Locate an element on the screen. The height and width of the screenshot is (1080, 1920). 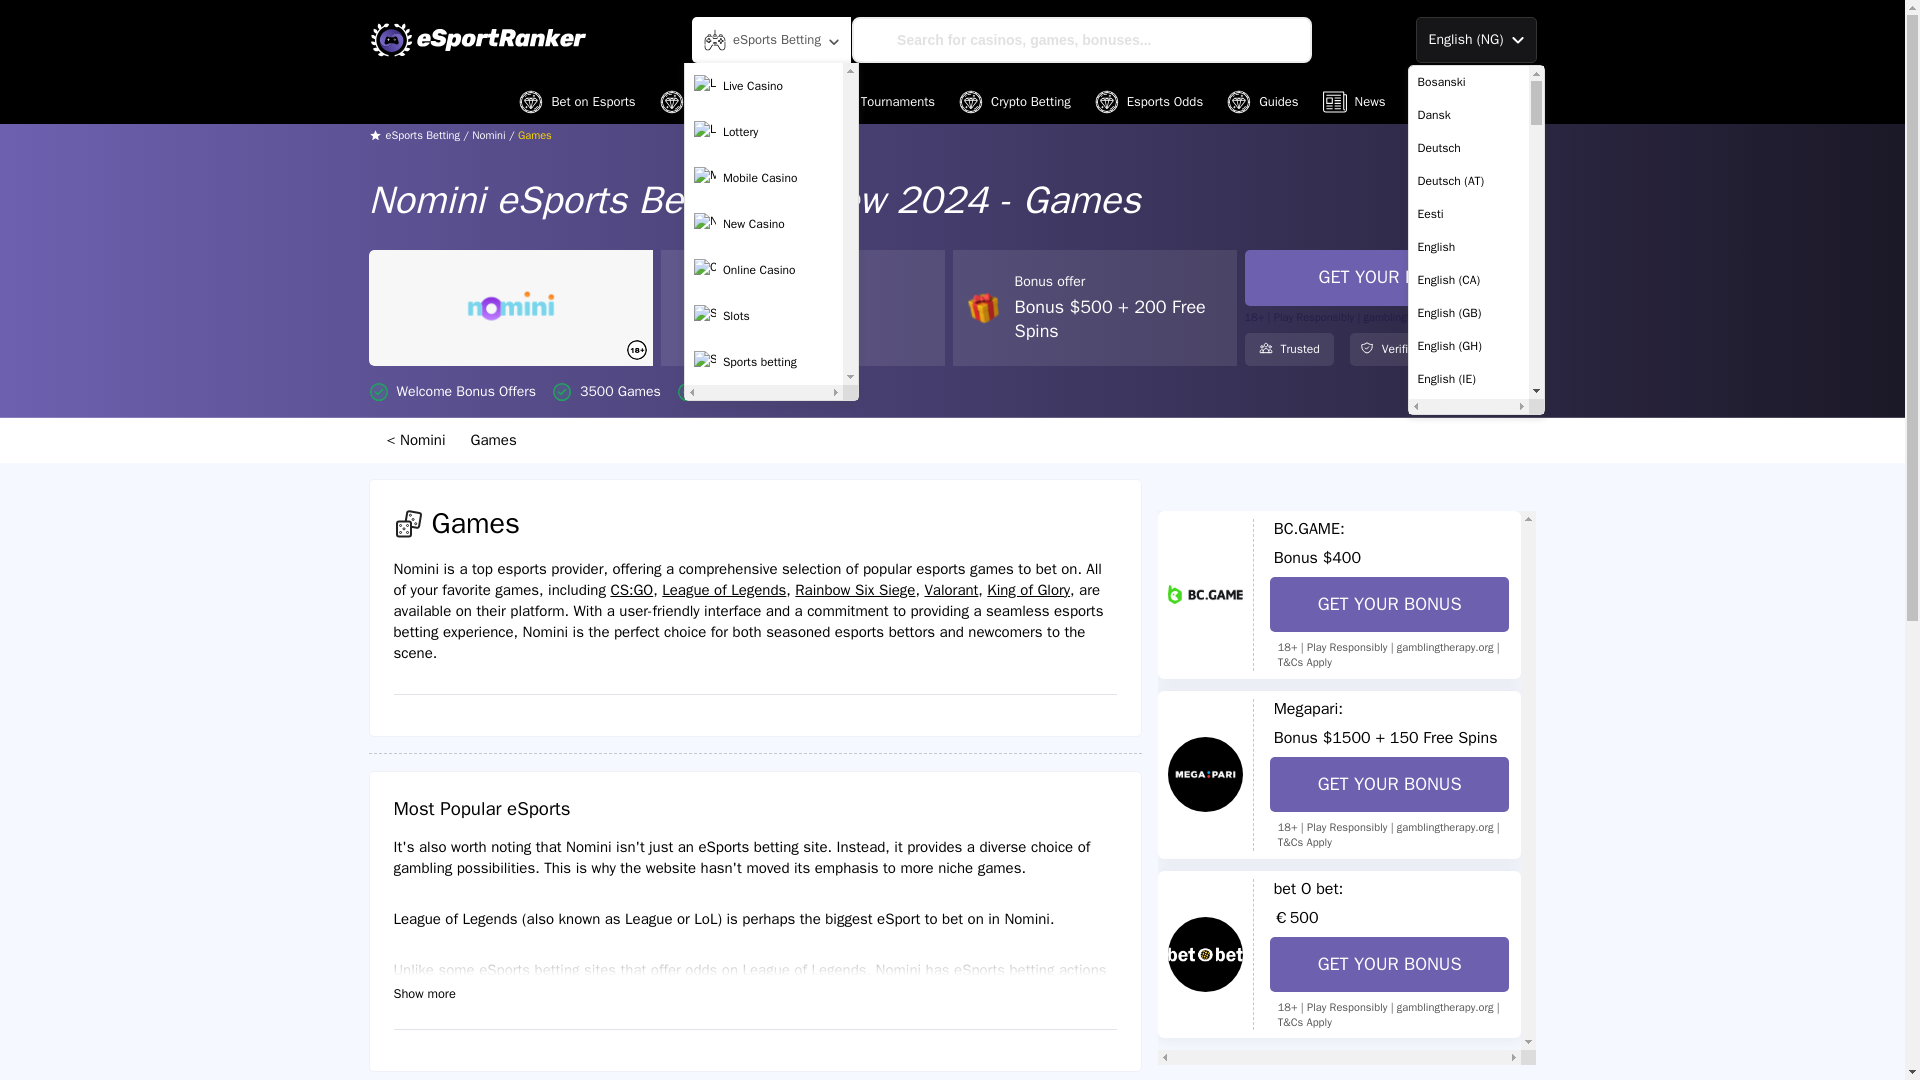
Eesti is located at coordinates (1468, 214).